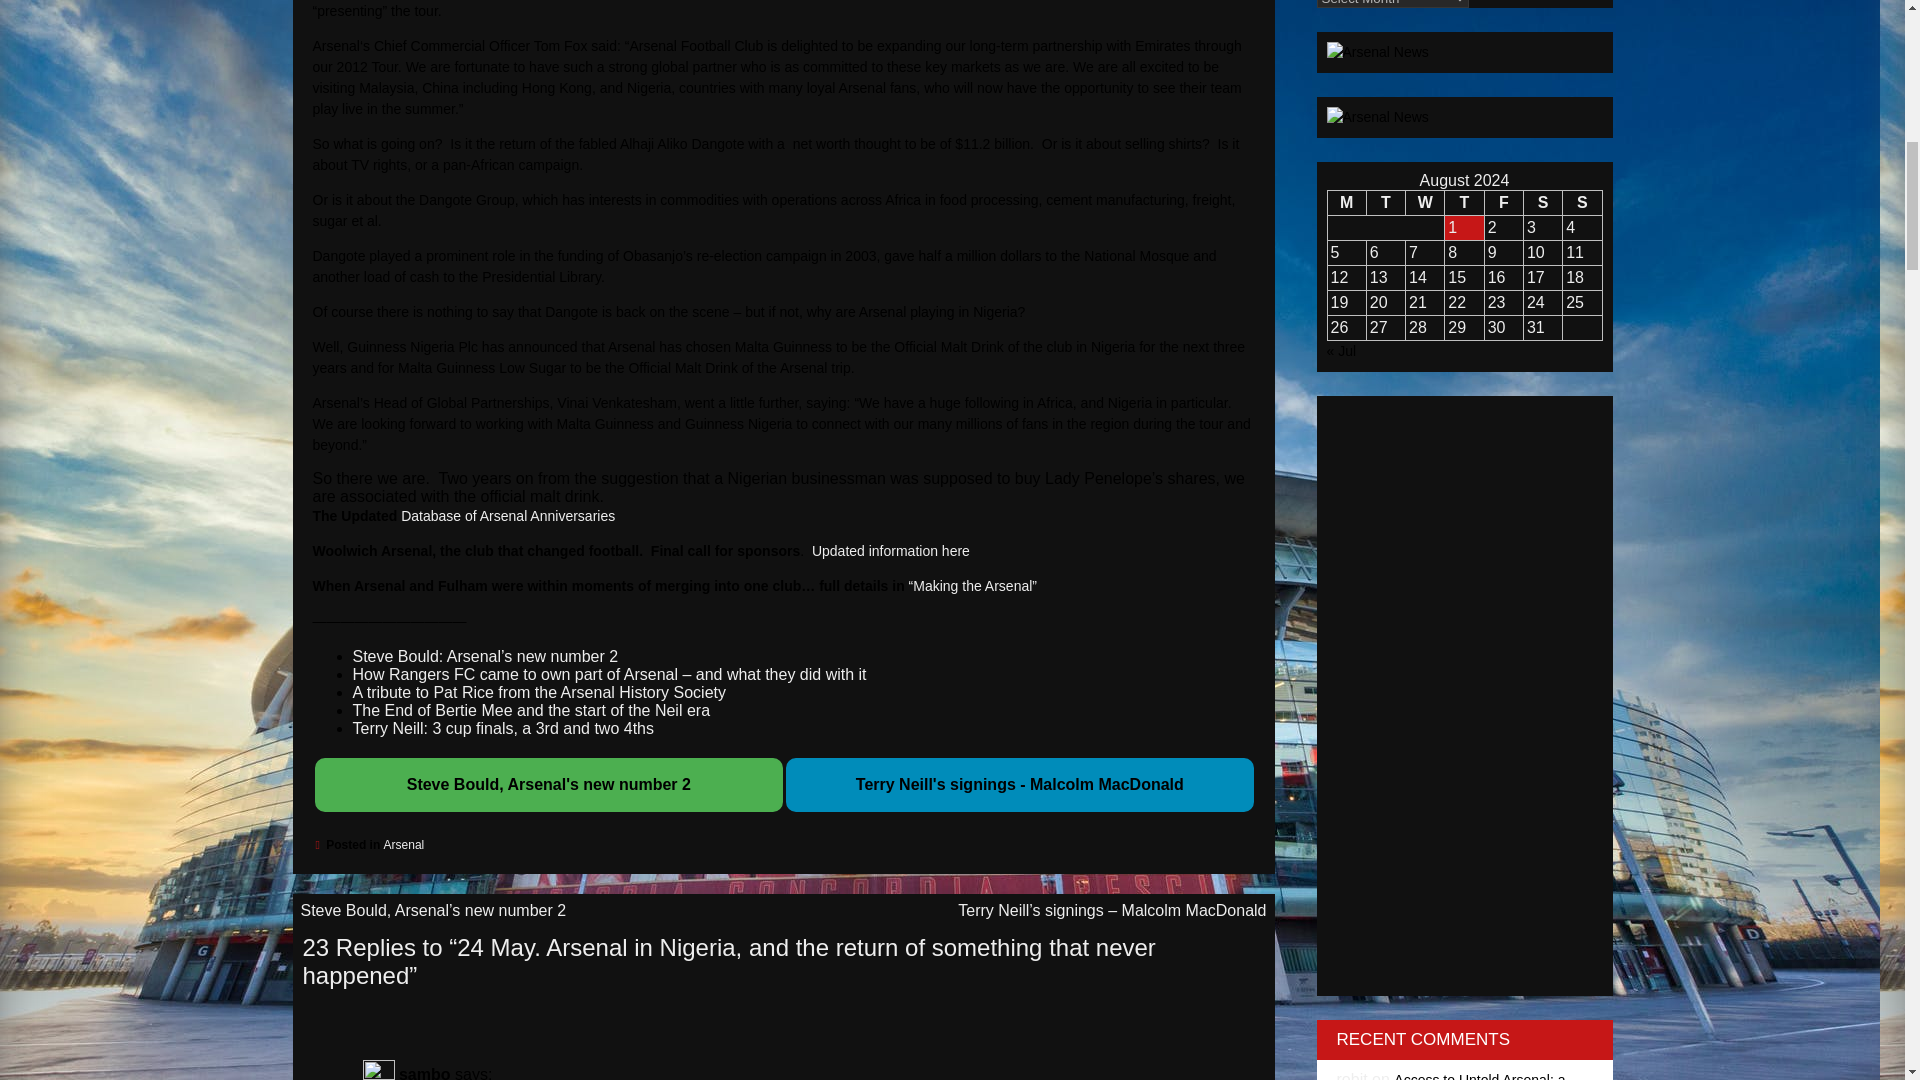 Image resolution: width=1920 pixels, height=1080 pixels. Describe the element at coordinates (548, 785) in the screenshot. I see `Steve Bould, Arsenal's new number 2` at that location.